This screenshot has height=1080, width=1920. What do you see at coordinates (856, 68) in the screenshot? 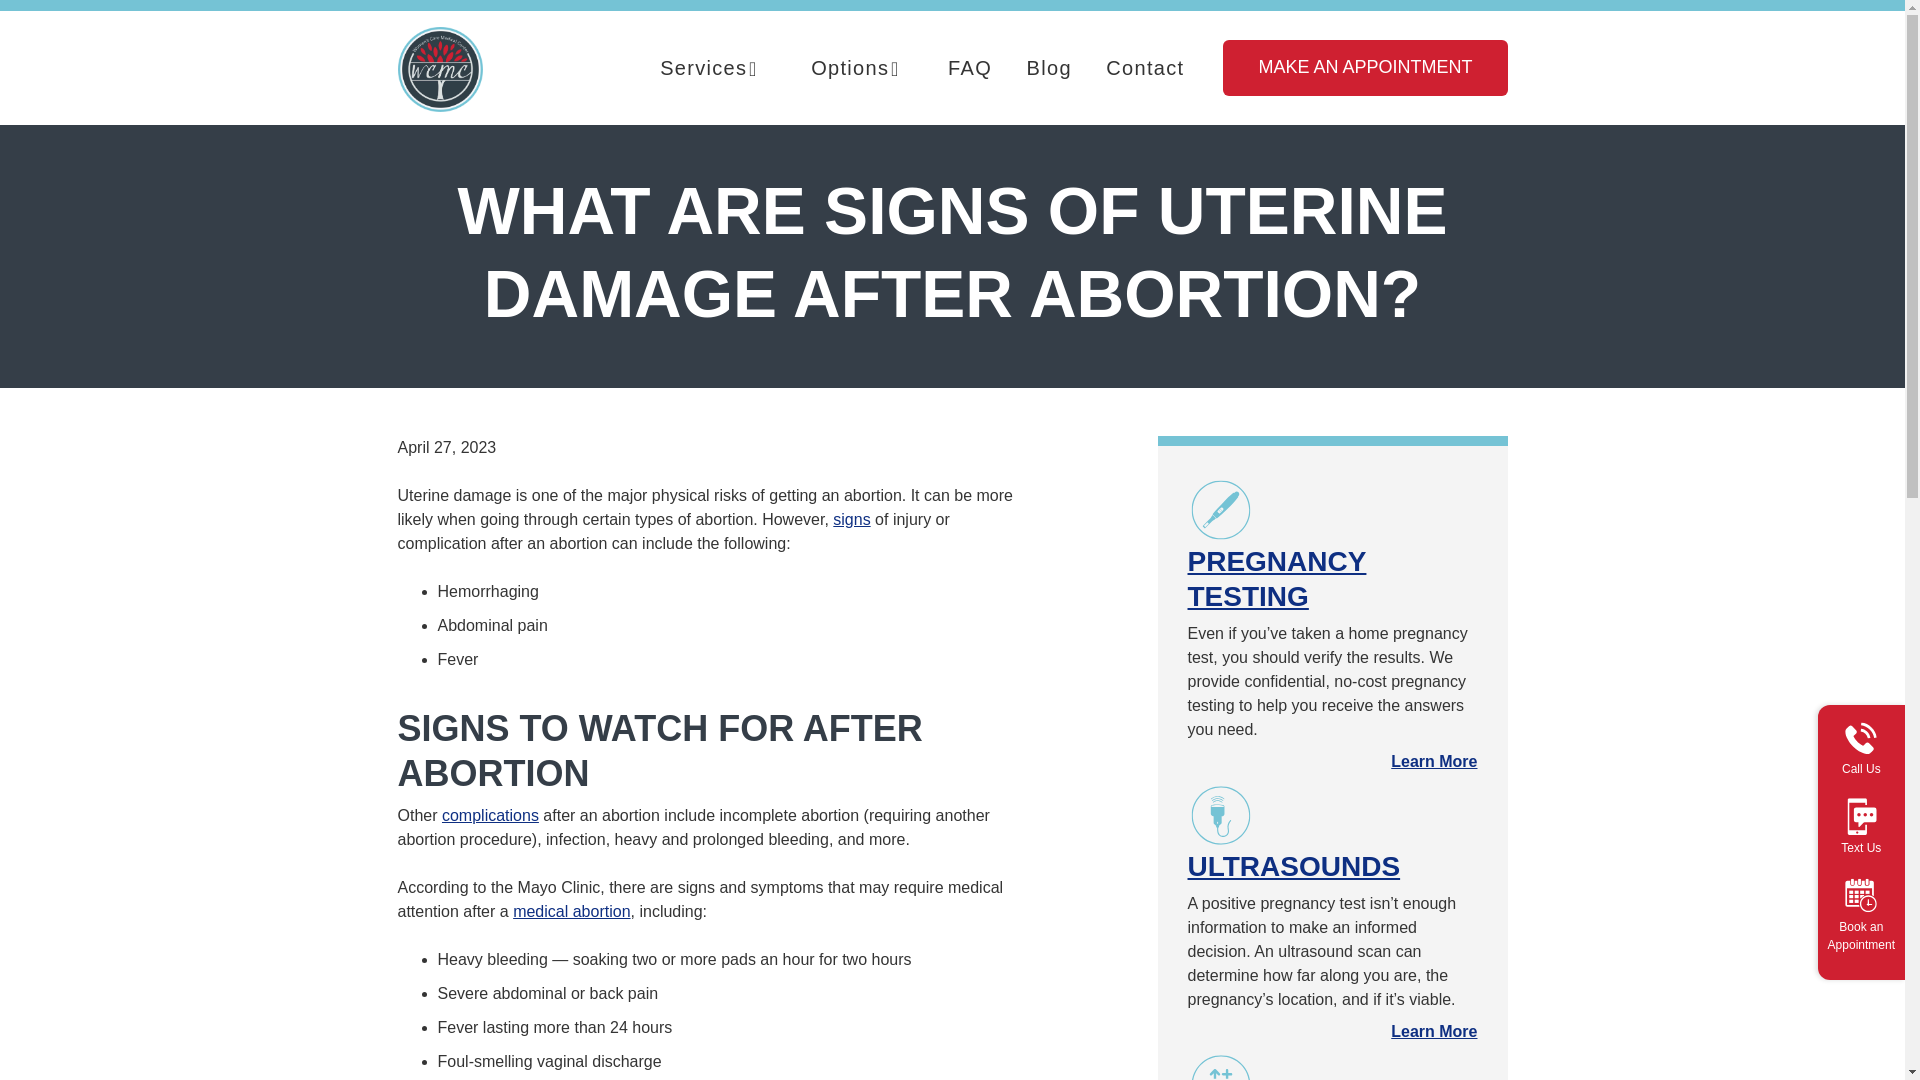
I see `Options` at bounding box center [856, 68].